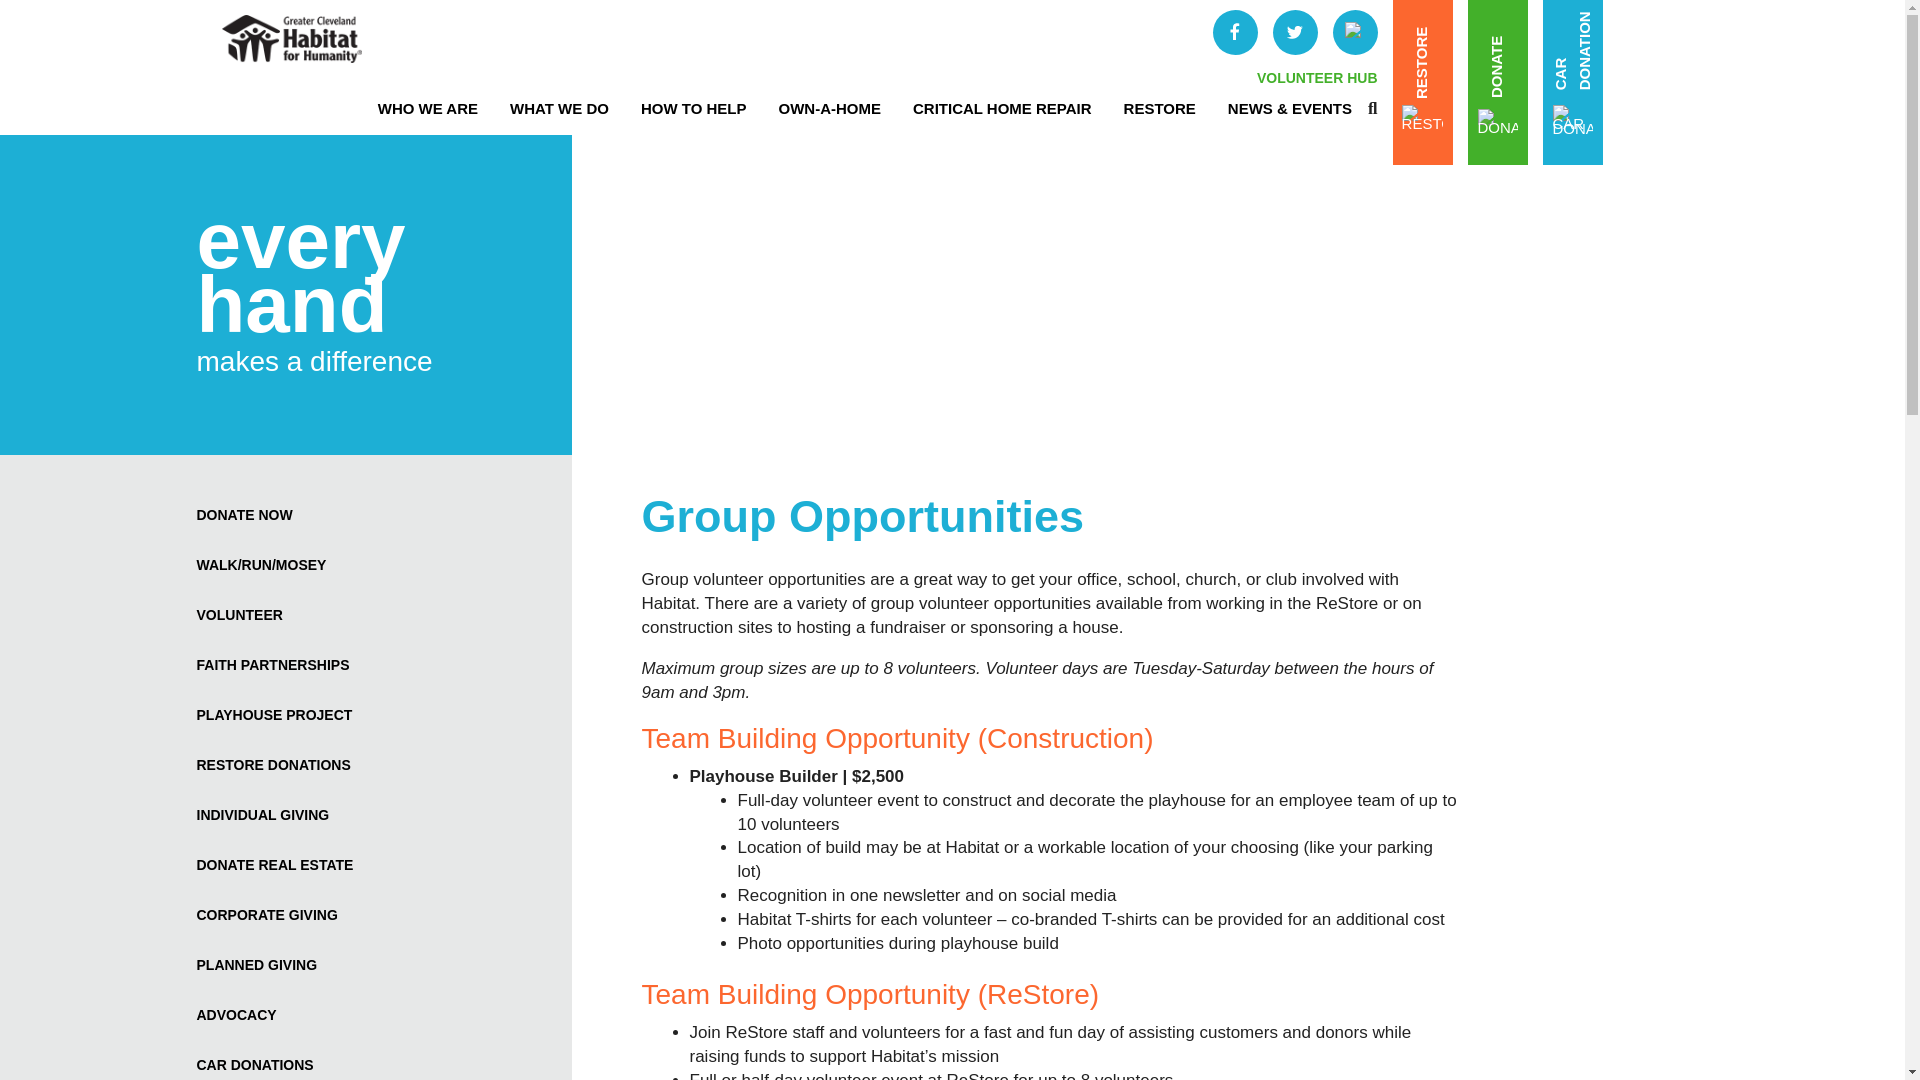 This screenshot has height=1080, width=1920. I want to click on WHAT WE DO, so click(559, 108).